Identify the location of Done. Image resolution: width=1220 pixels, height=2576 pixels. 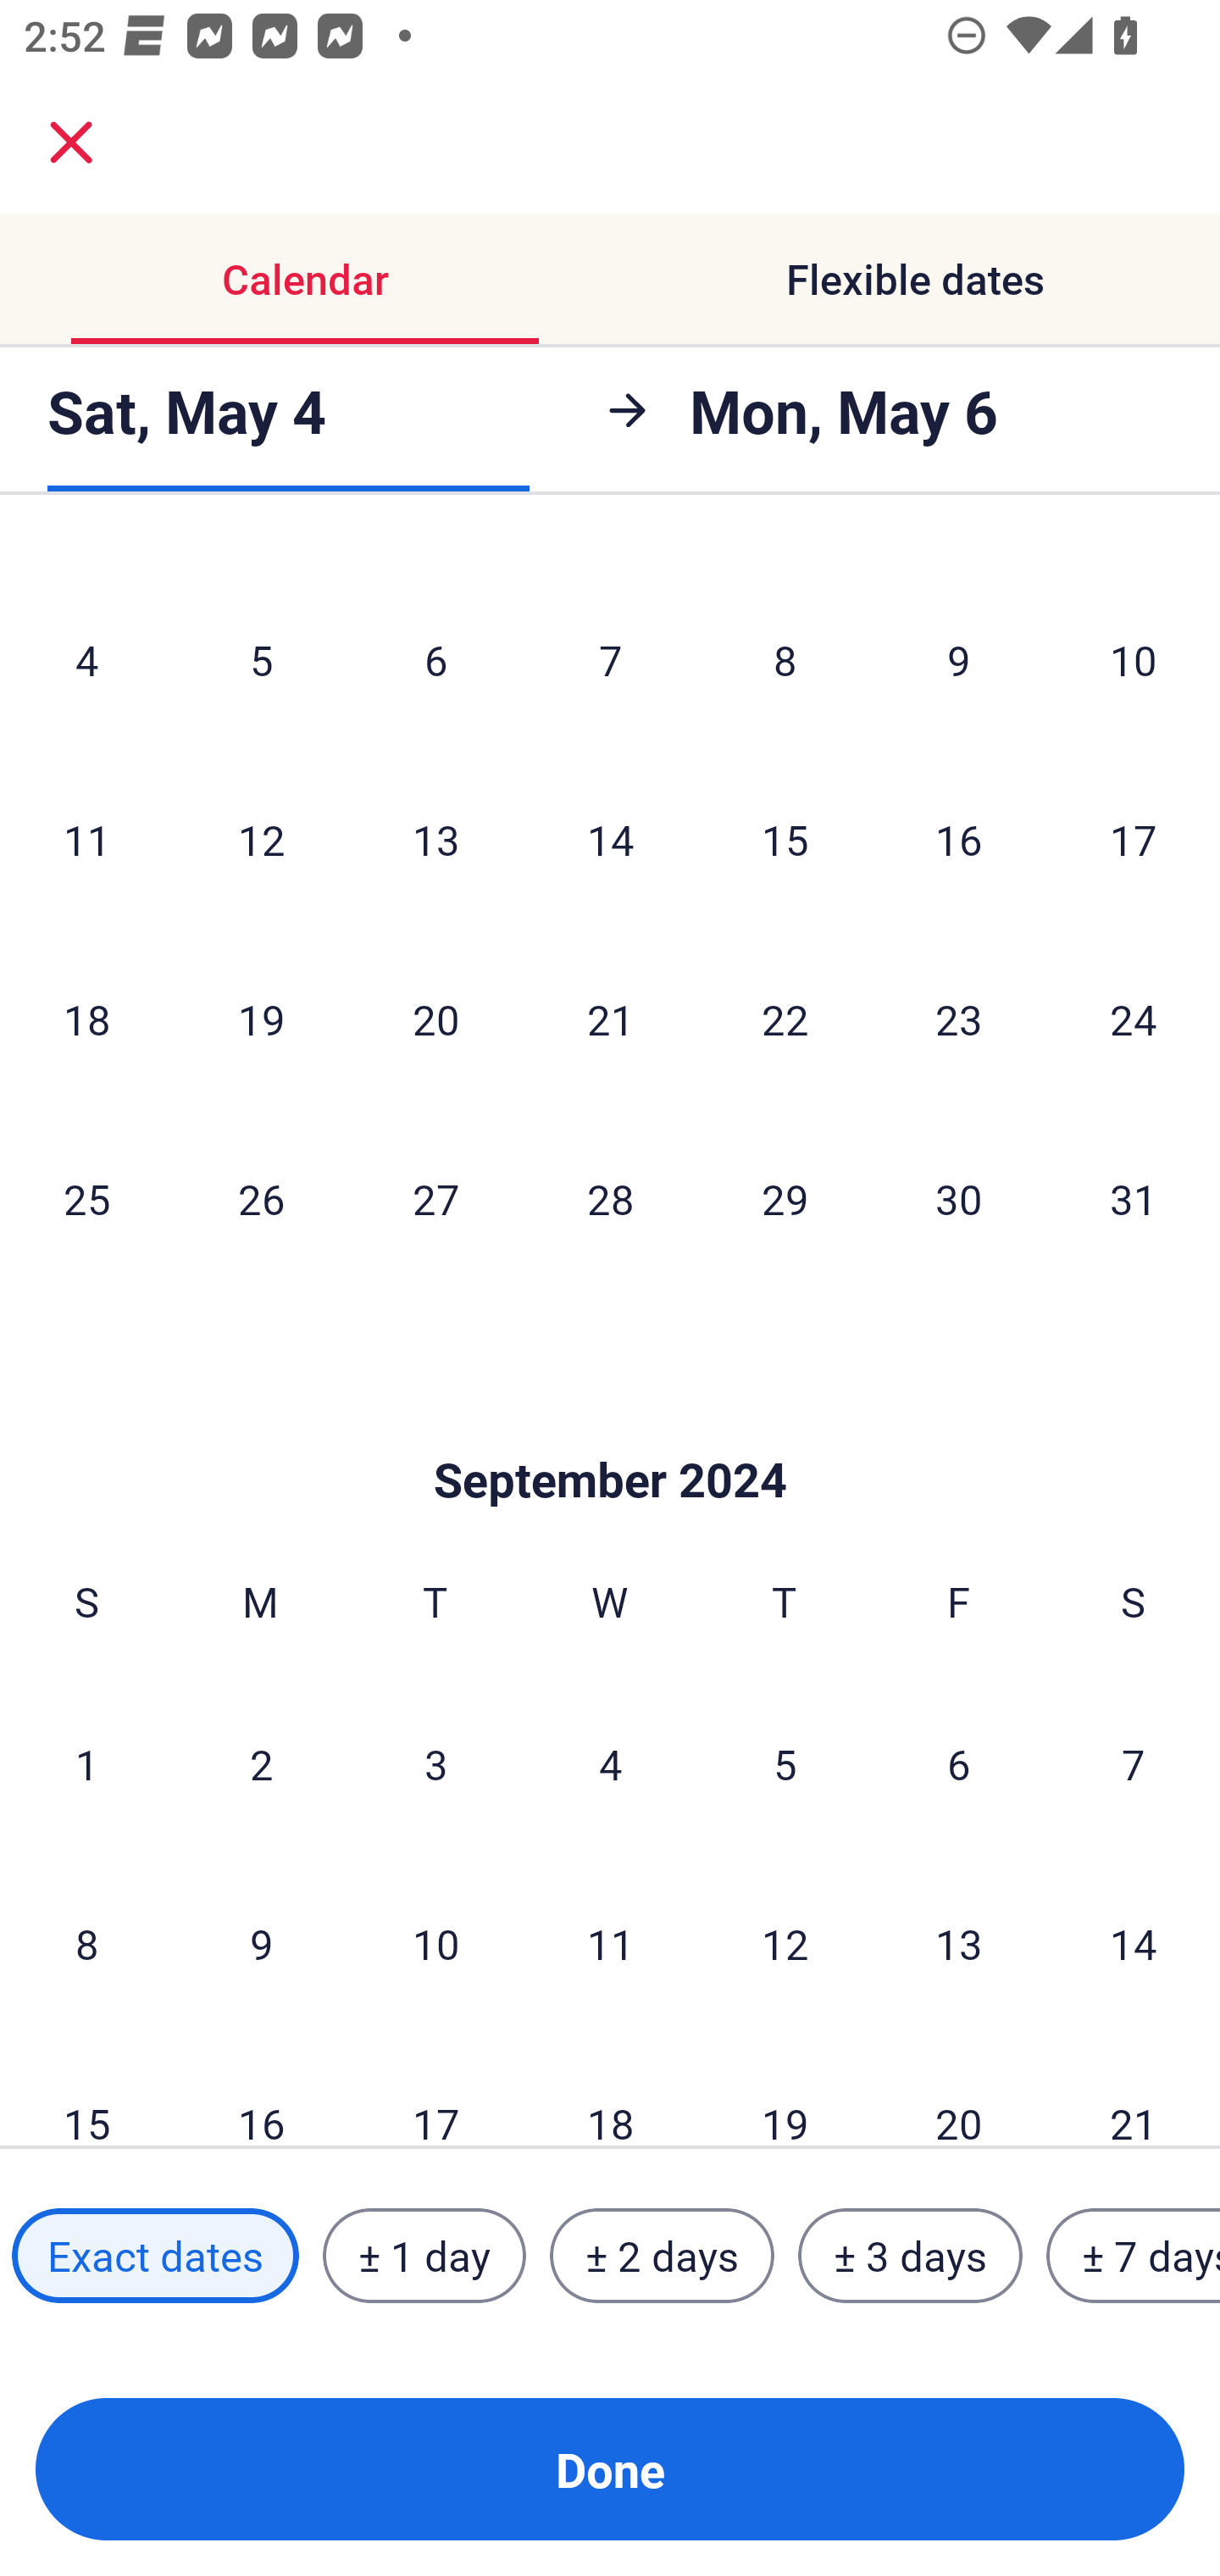
(610, 2469).